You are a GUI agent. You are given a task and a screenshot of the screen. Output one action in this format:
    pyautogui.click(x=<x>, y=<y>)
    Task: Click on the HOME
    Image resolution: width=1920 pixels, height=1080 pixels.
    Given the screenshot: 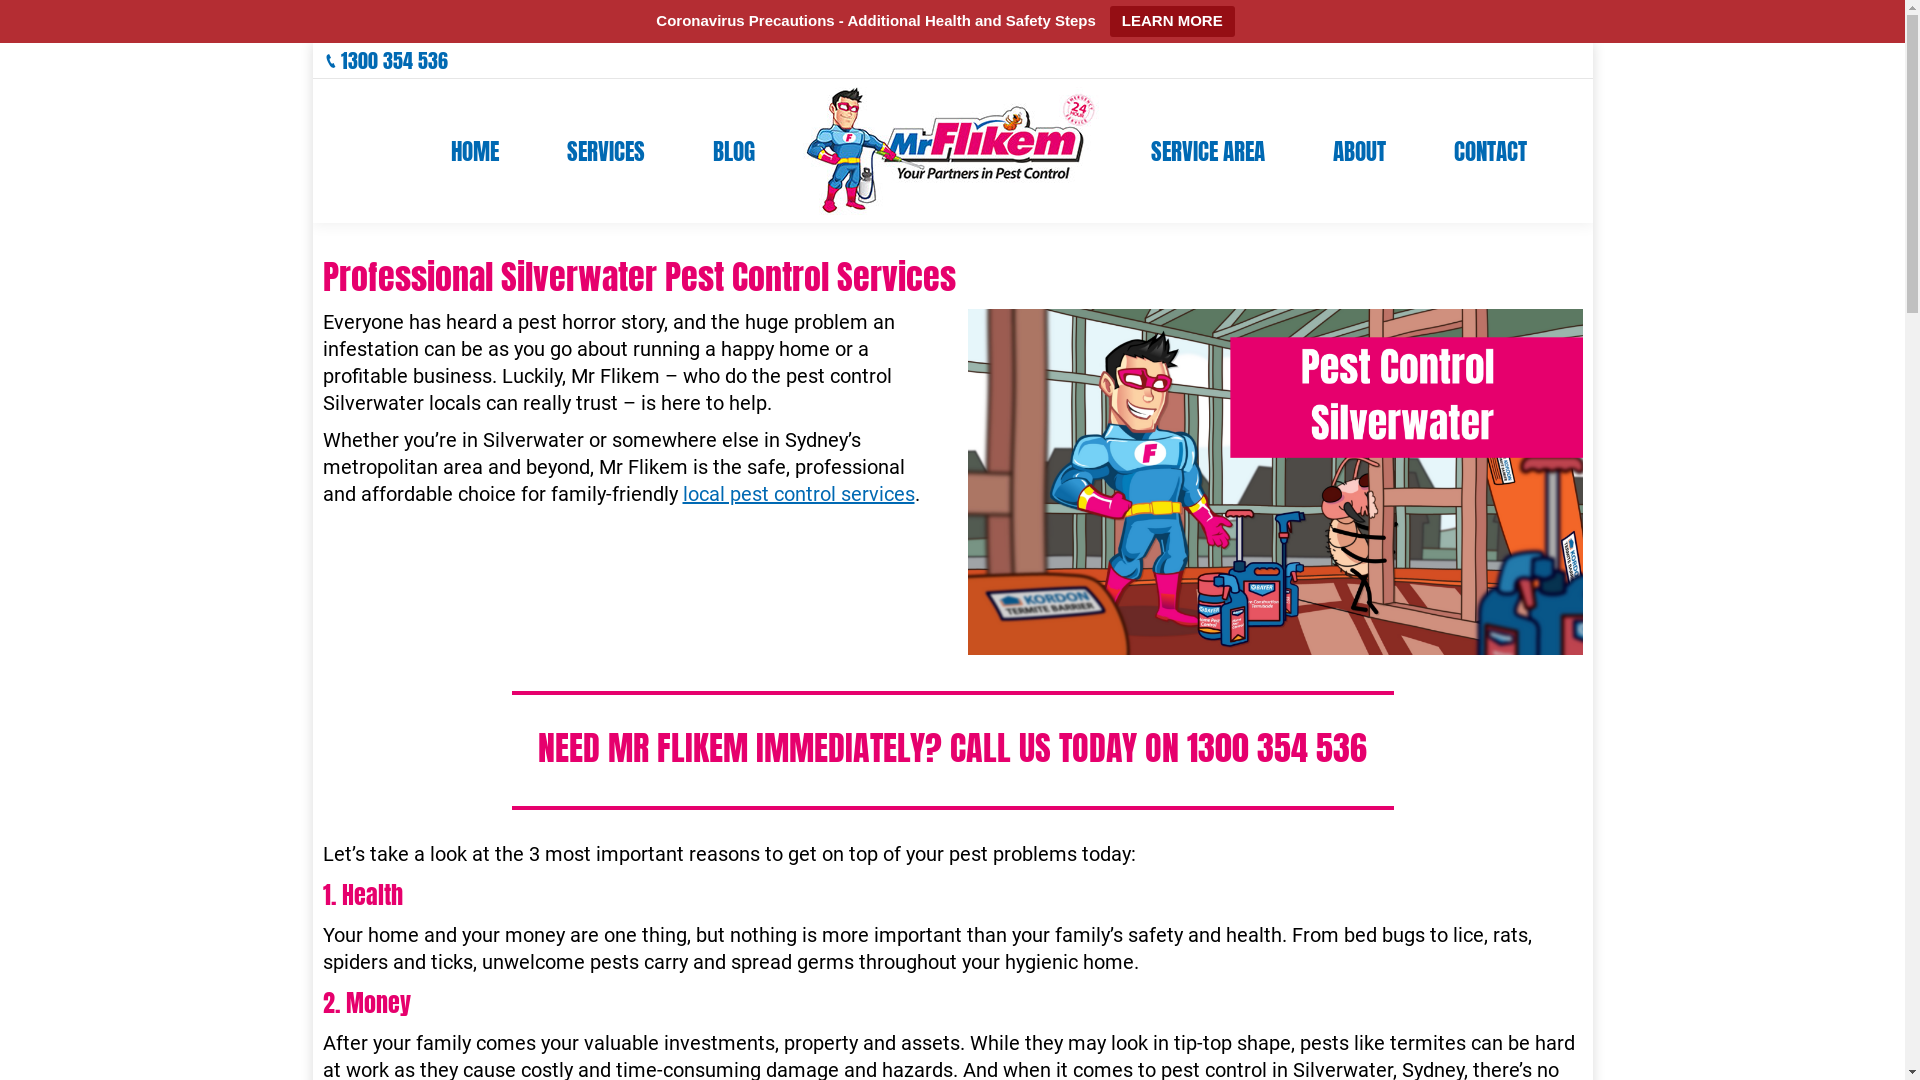 What is the action you would take?
    pyautogui.click(x=474, y=151)
    